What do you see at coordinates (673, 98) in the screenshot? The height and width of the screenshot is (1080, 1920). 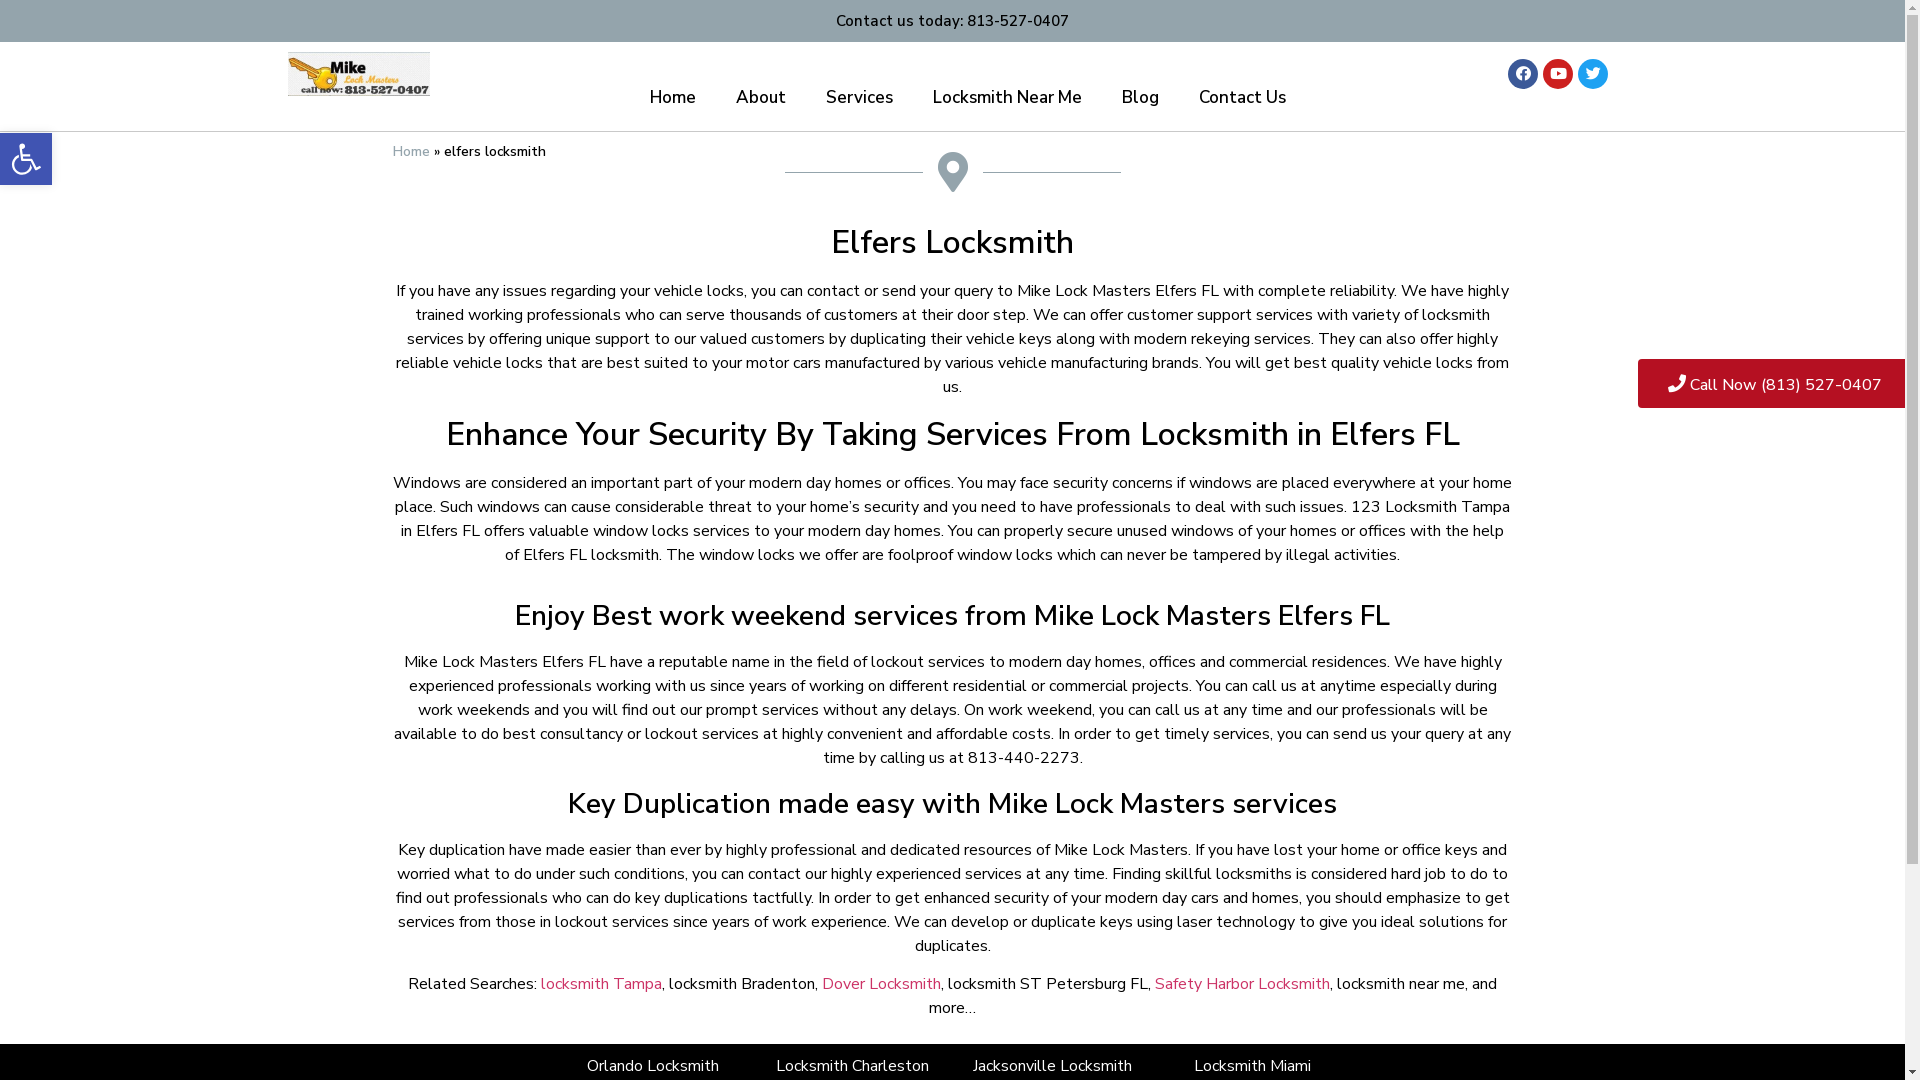 I see `Home` at bounding box center [673, 98].